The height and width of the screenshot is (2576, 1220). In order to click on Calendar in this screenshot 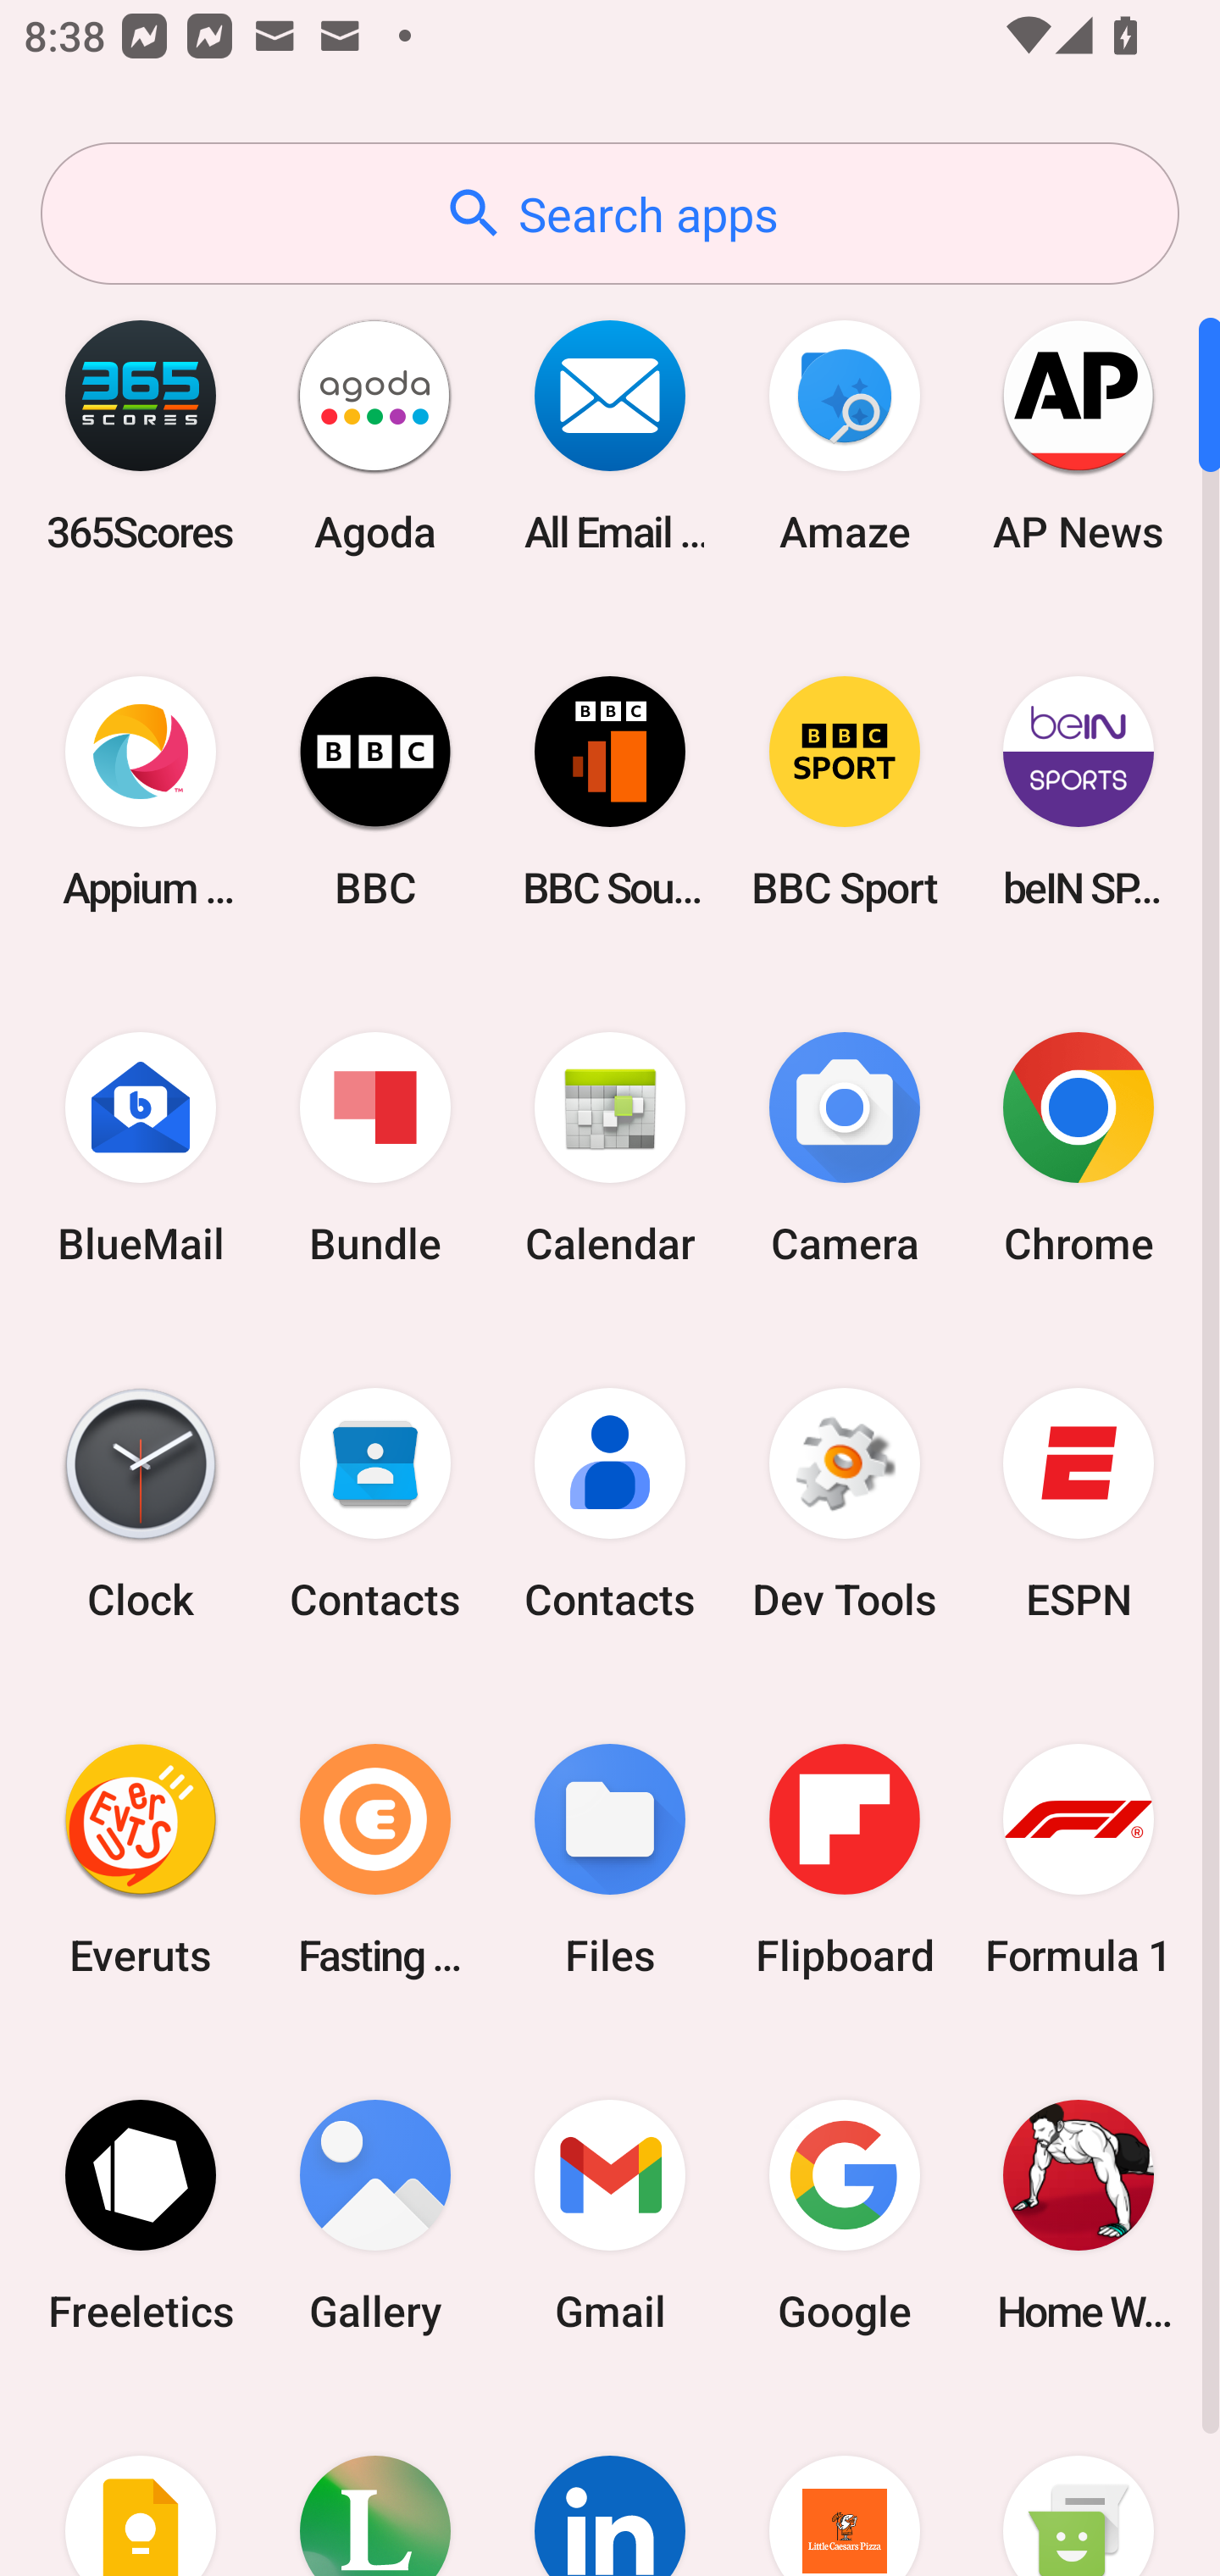, I will do `click(610, 1149)`.